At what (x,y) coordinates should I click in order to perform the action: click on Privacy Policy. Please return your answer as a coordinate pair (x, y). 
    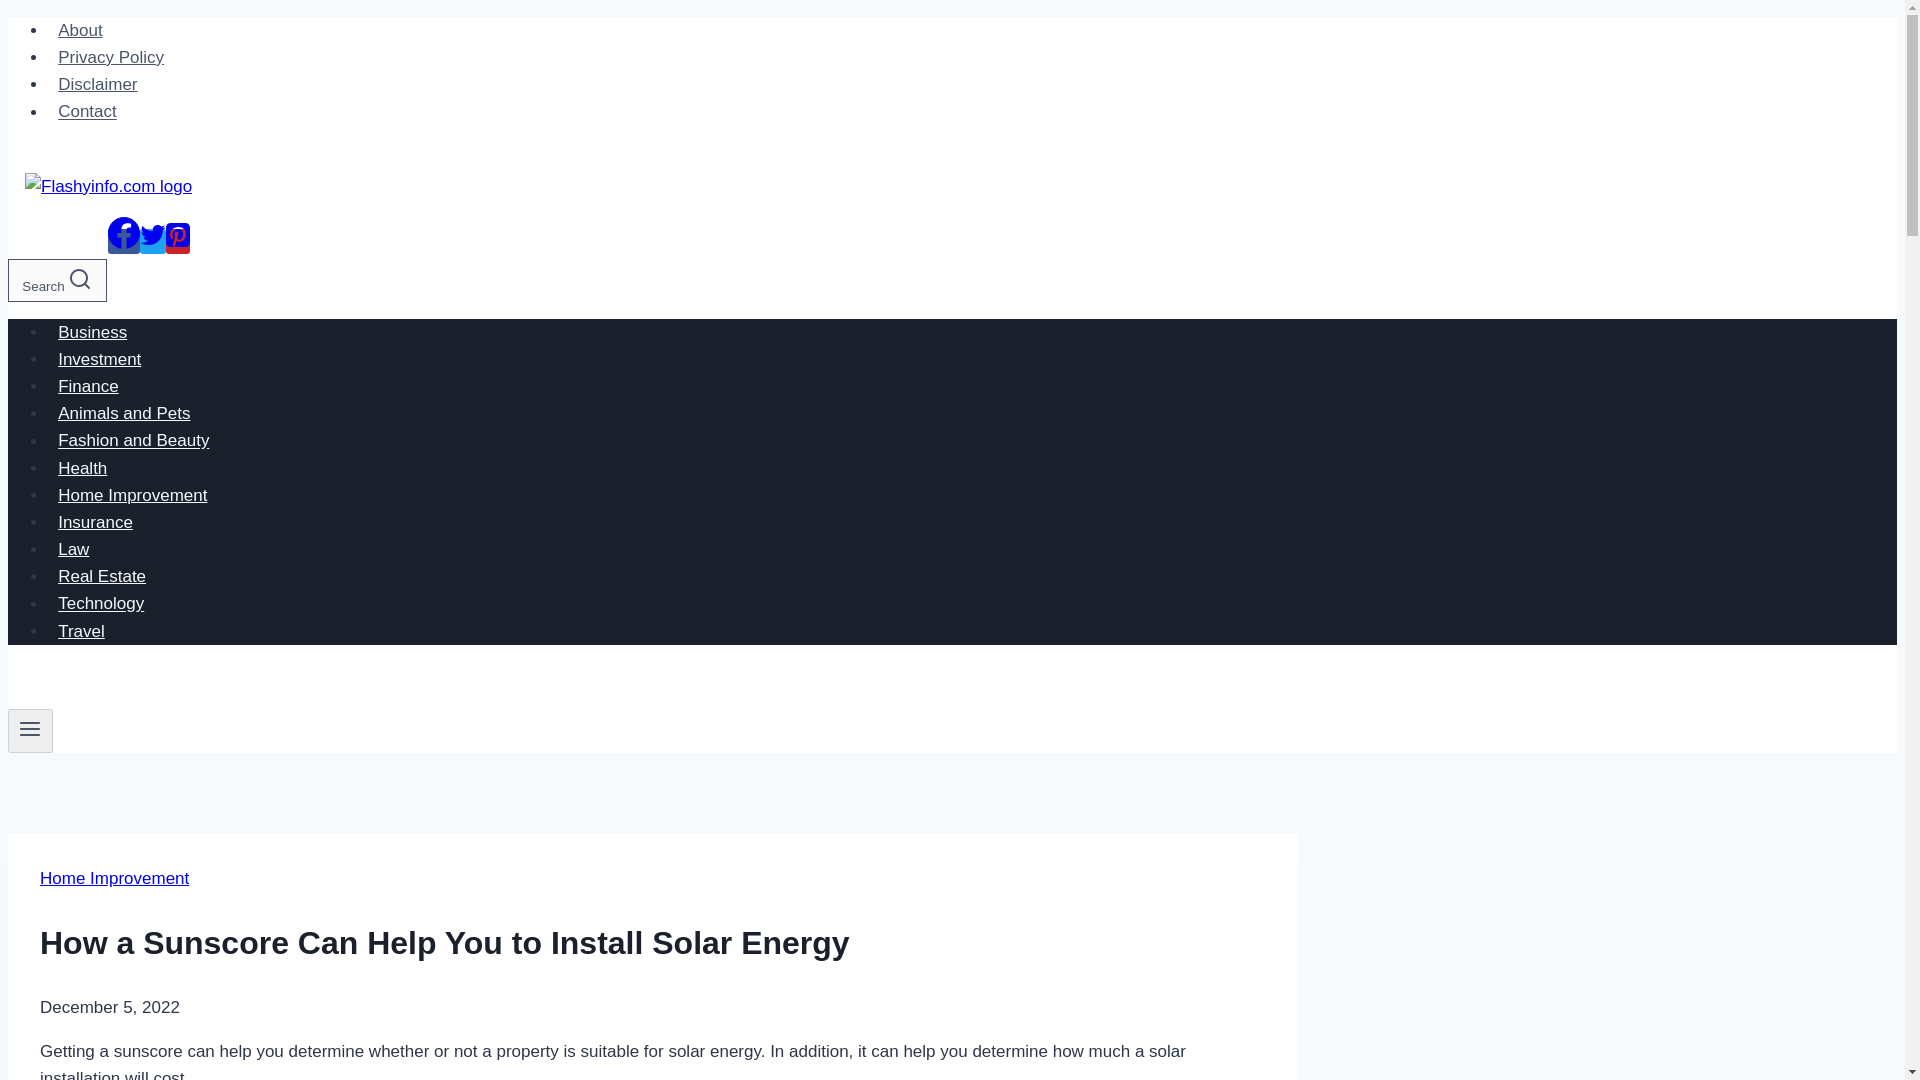
    Looking at the image, I should click on (111, 56).